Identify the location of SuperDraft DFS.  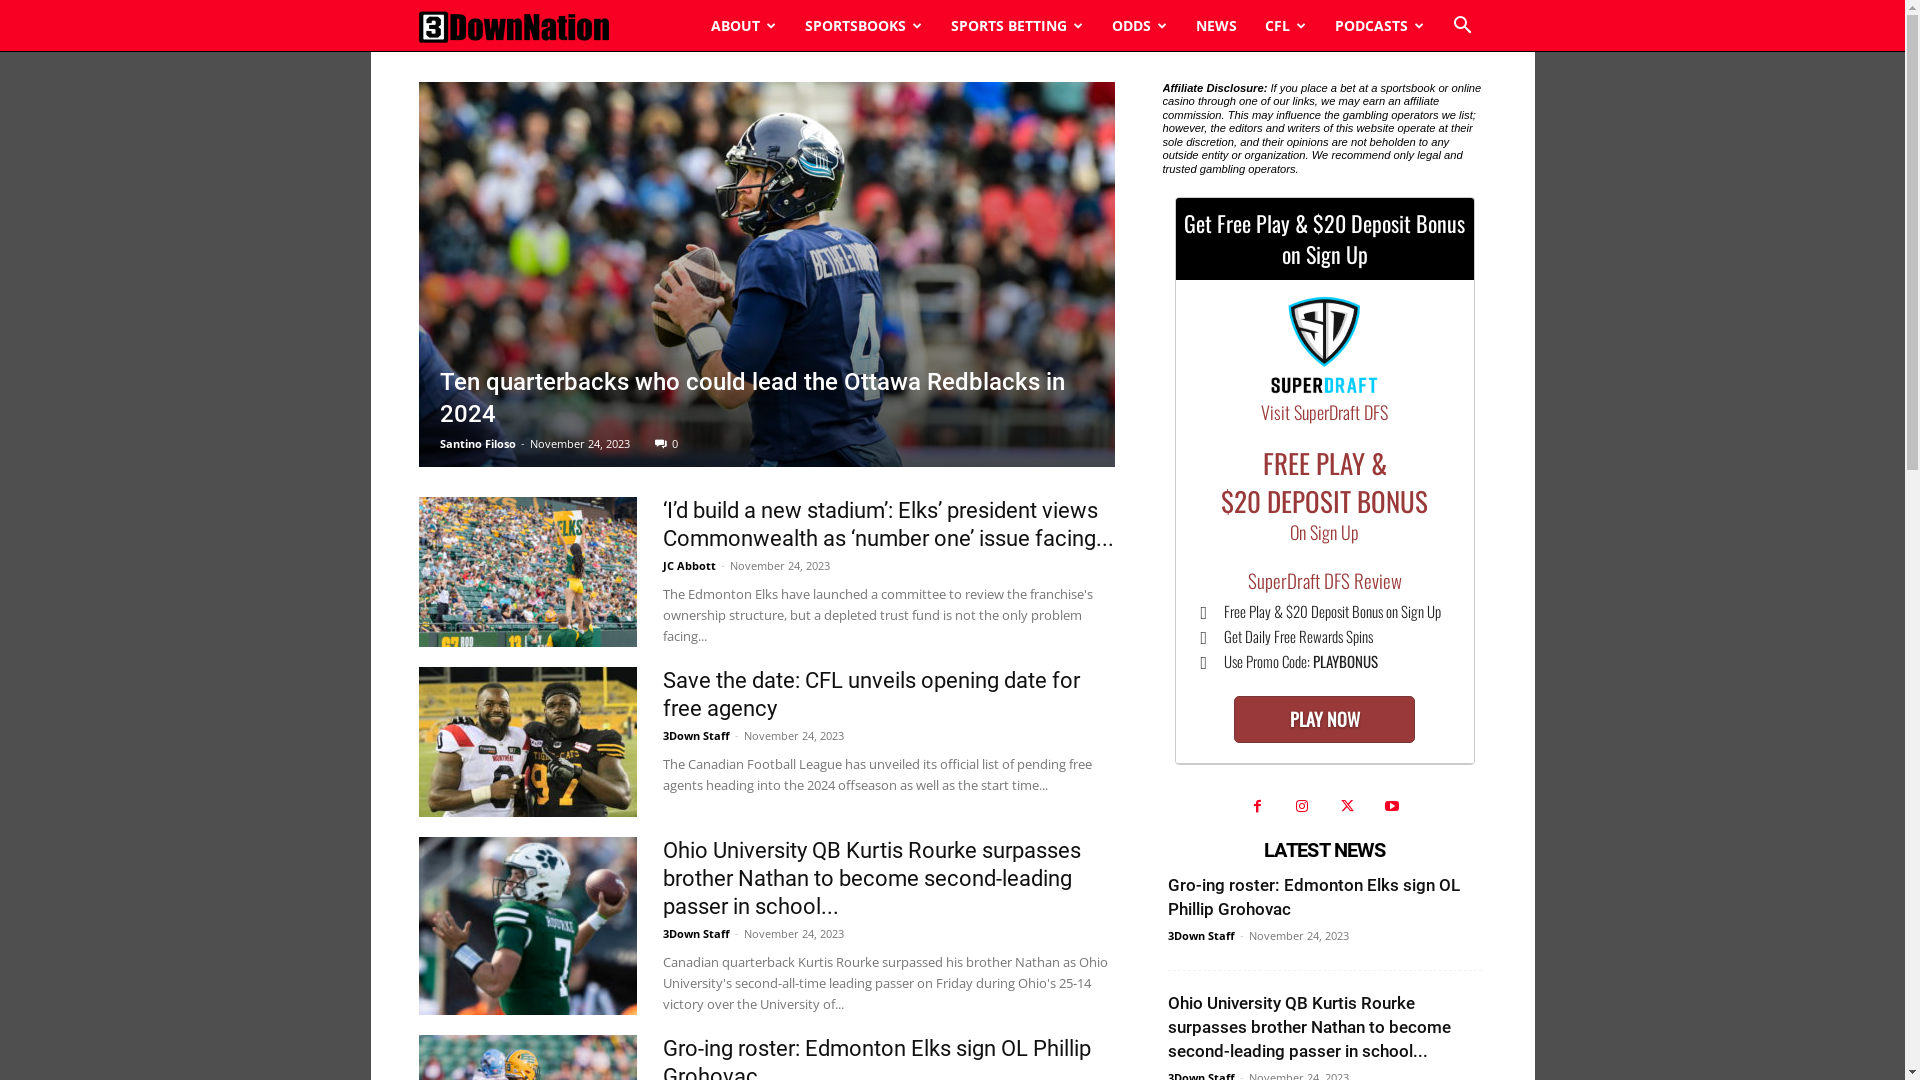
(1325, 350).